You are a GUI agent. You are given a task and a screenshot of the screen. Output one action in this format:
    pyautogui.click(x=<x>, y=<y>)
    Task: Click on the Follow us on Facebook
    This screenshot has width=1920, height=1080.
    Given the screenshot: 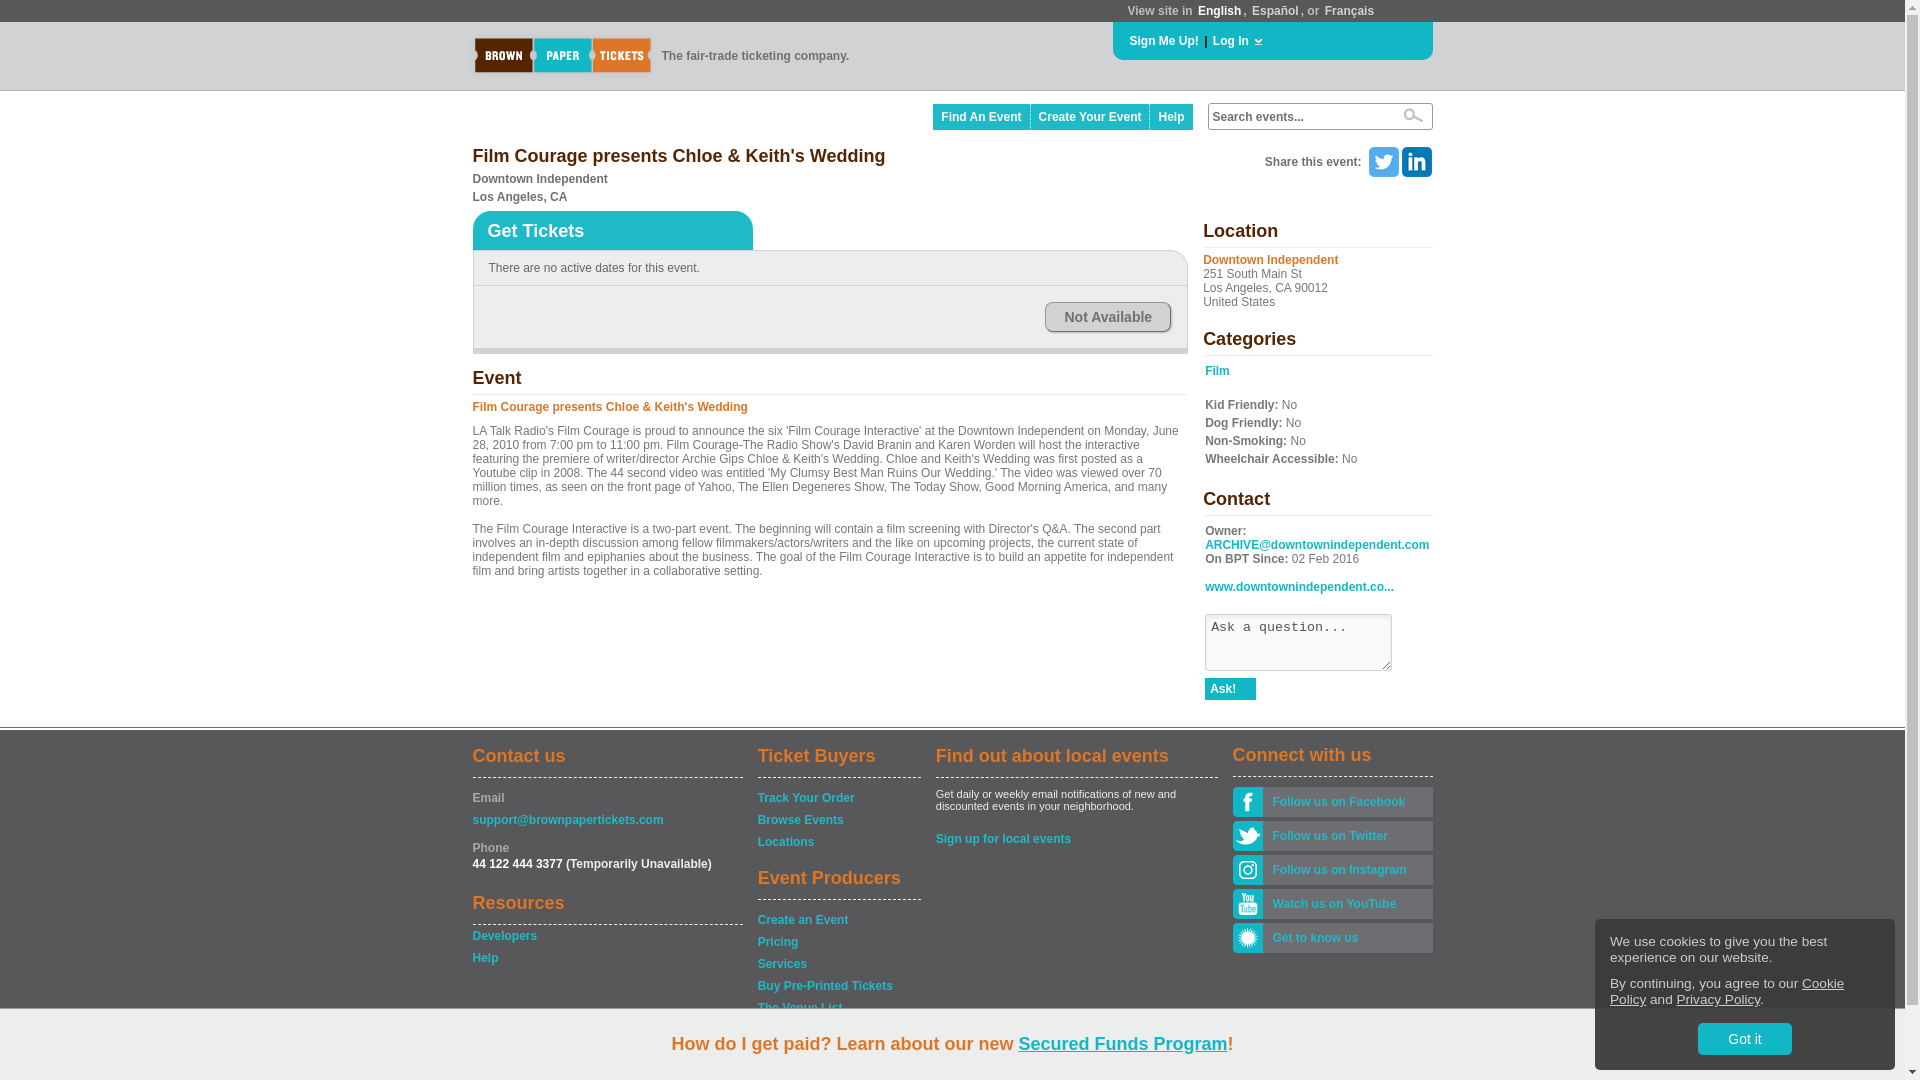 What is the action you would take?
    pyautogui.click(x=1346, y=802)
    